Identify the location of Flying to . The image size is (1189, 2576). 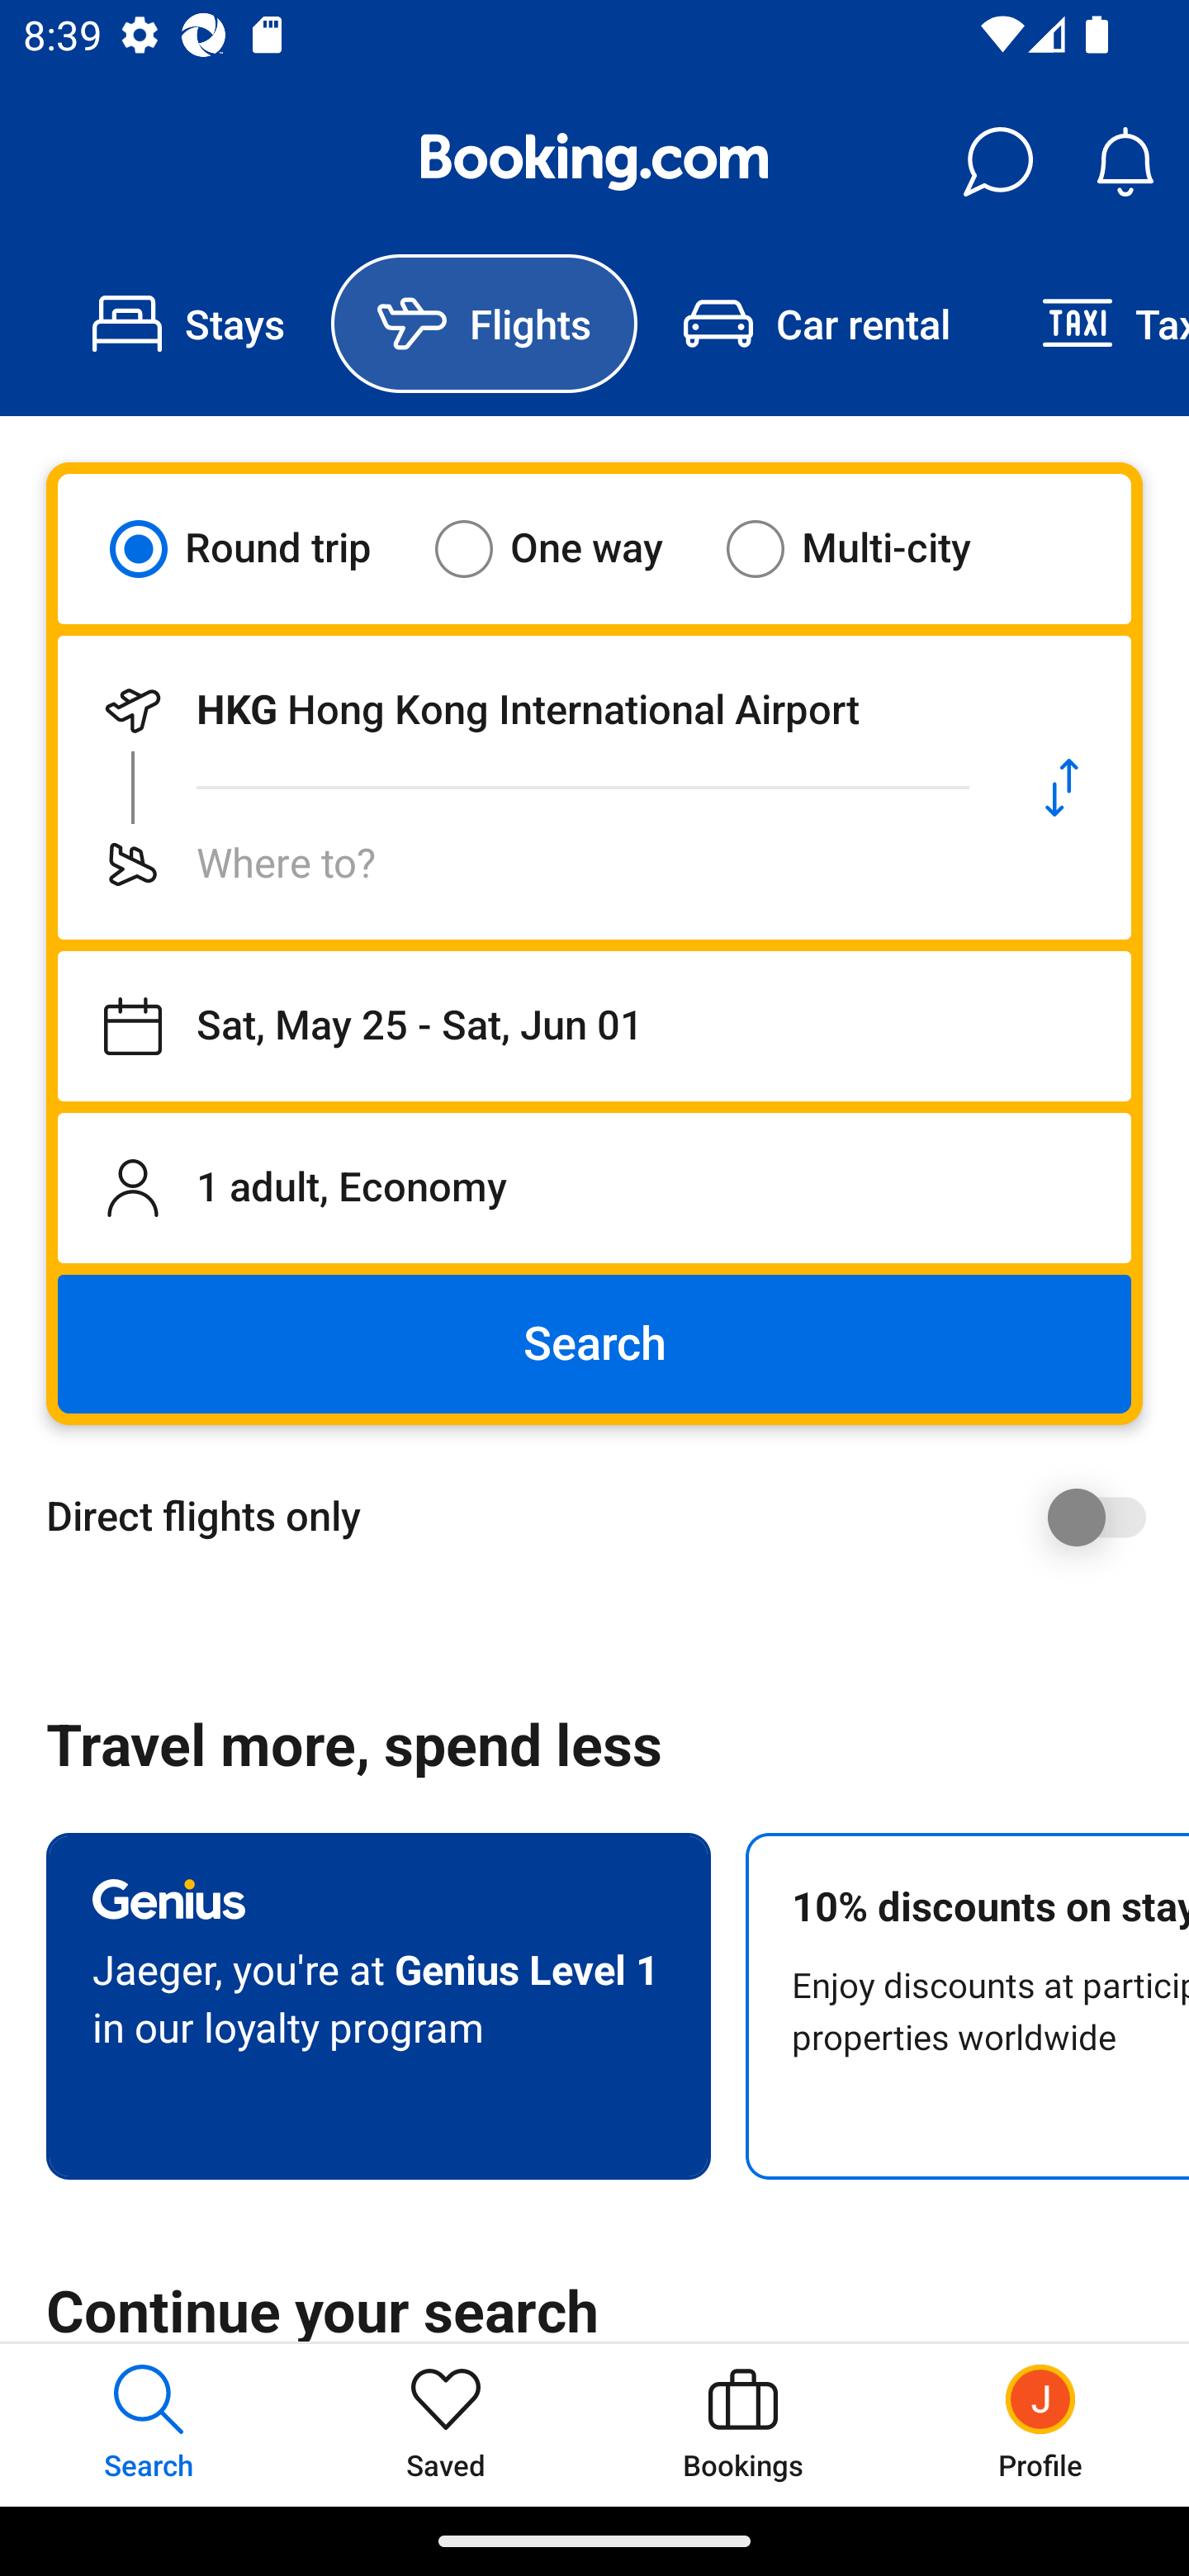
(525, 864).